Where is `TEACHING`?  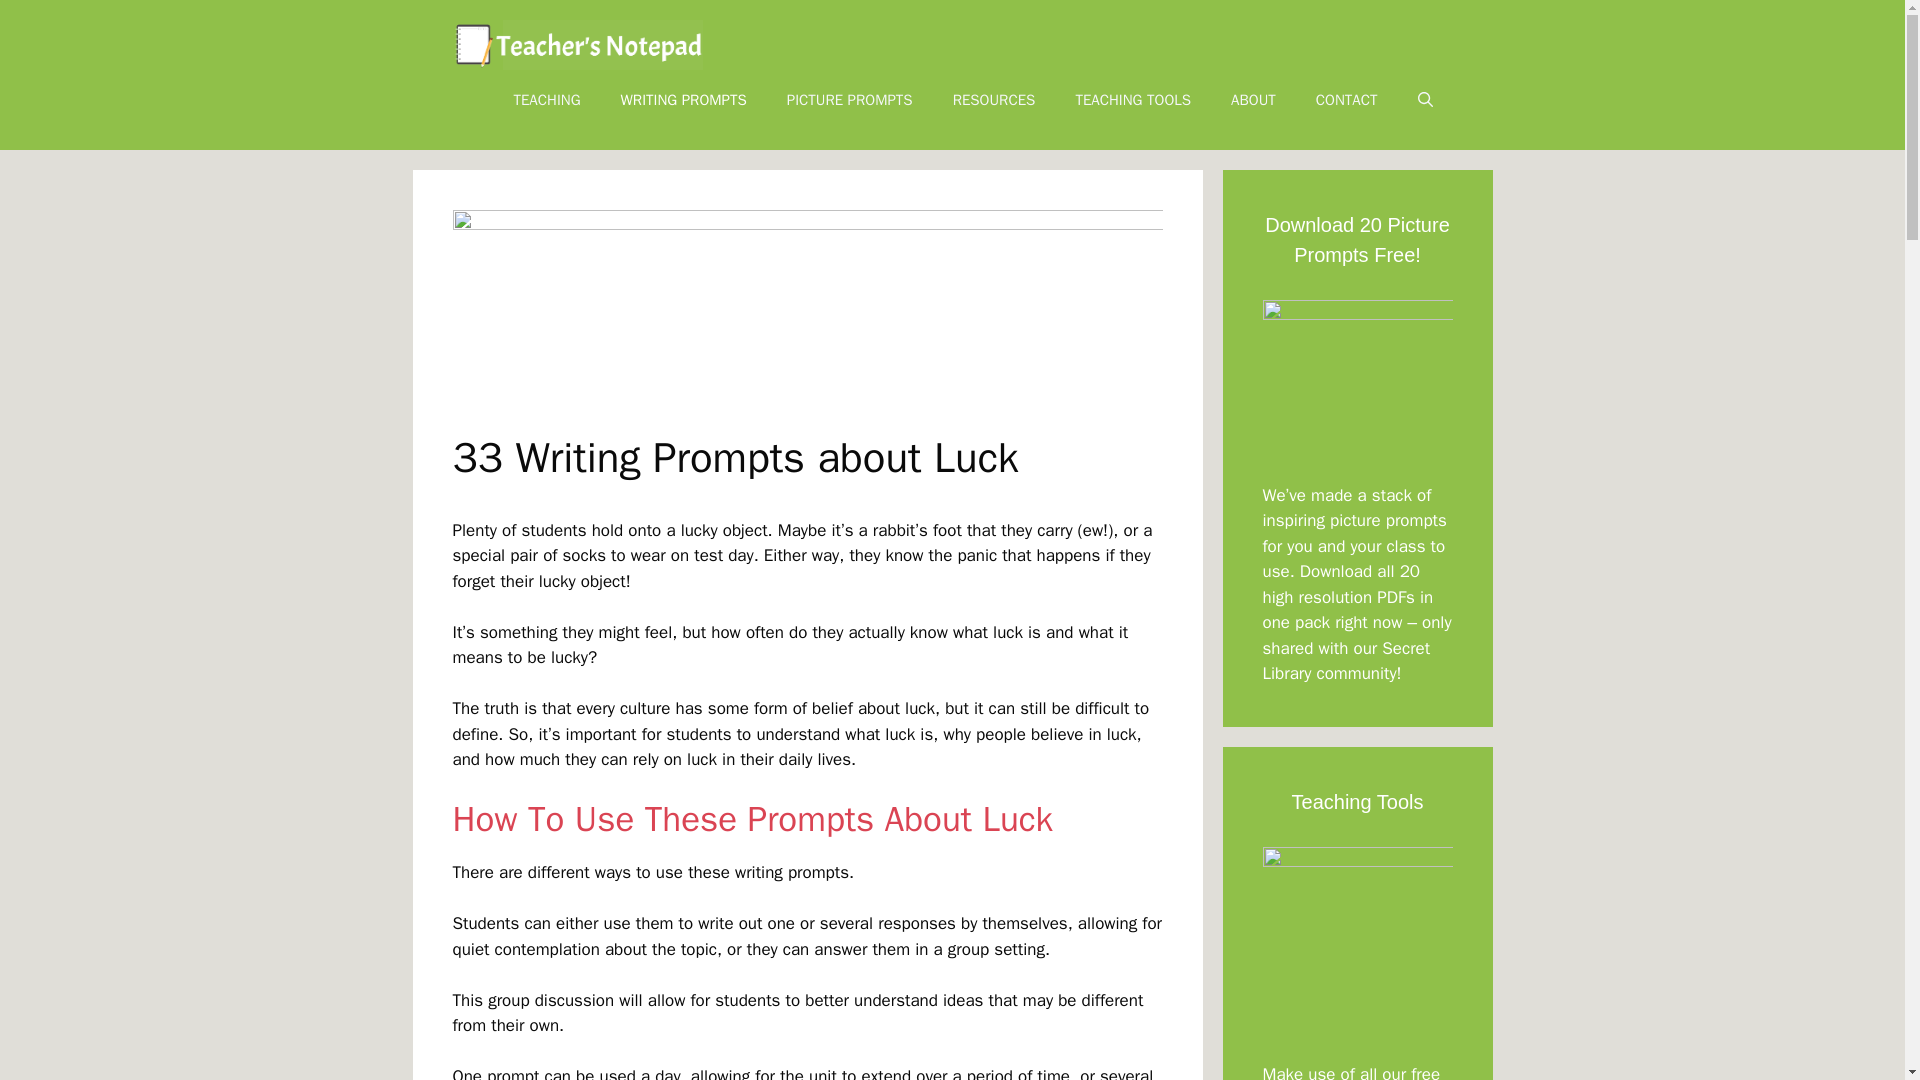 TEACHING is located at coordinates (546, 100).